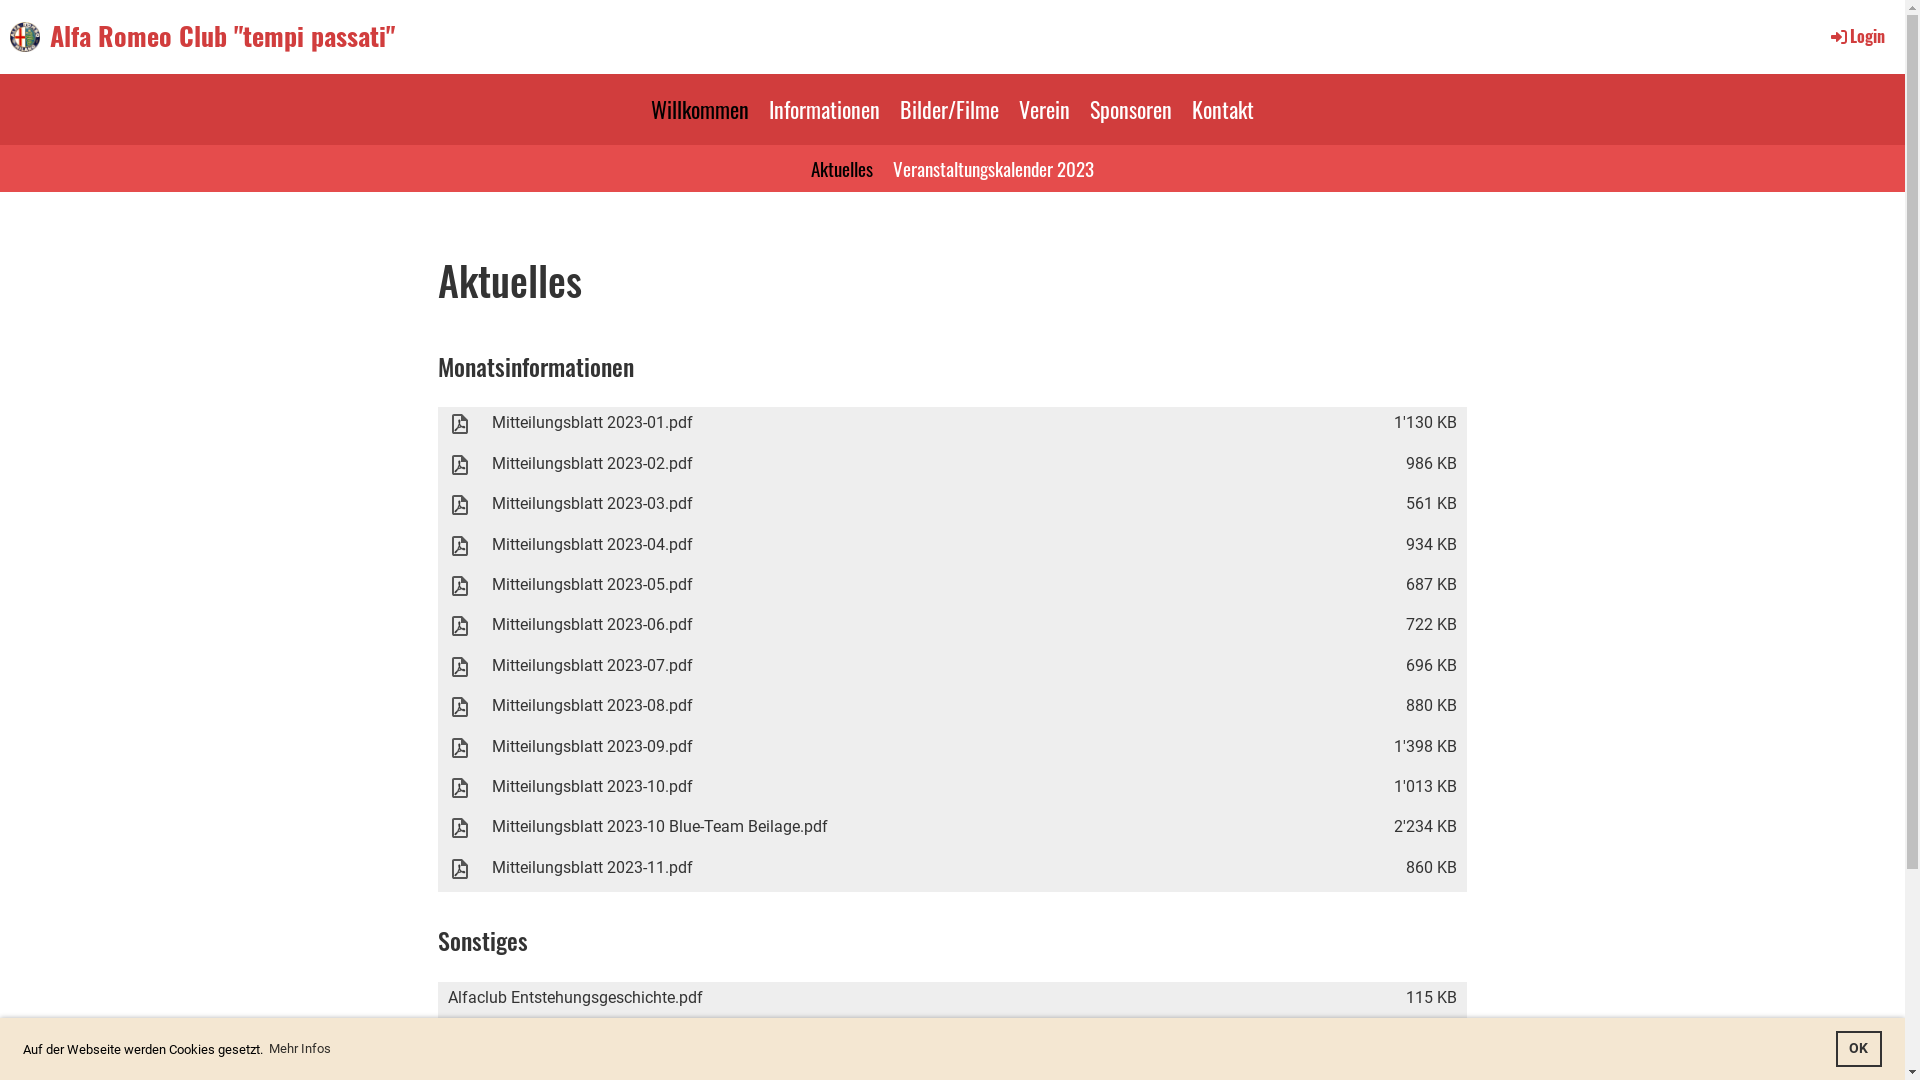 This screenshot has width=1920, height=1080. What do you see at coordinates (842, 168) in the screenshot?
I see `Aktuelles` at bounding box center [842, 168].